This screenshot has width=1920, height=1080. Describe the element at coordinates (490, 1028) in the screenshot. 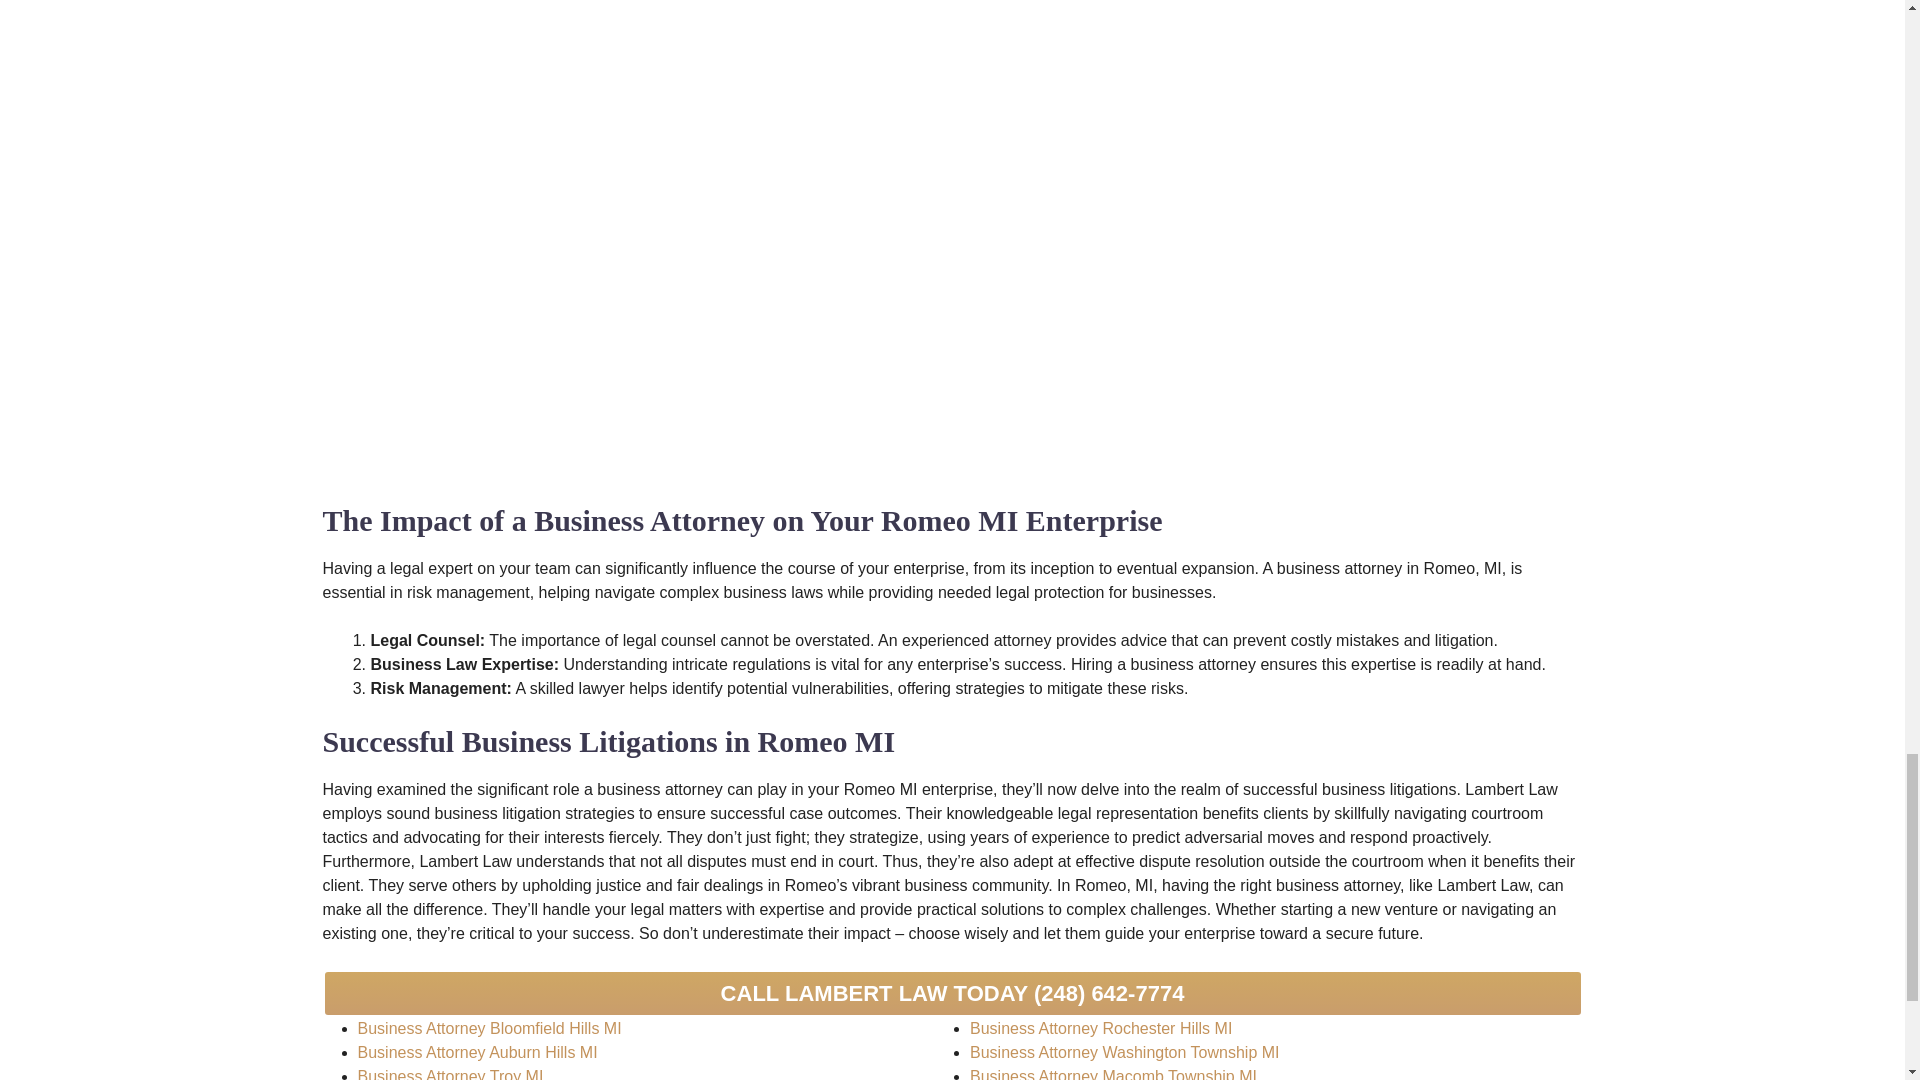

I see `Business Attorney Bloomfield Hills MI` at that location.